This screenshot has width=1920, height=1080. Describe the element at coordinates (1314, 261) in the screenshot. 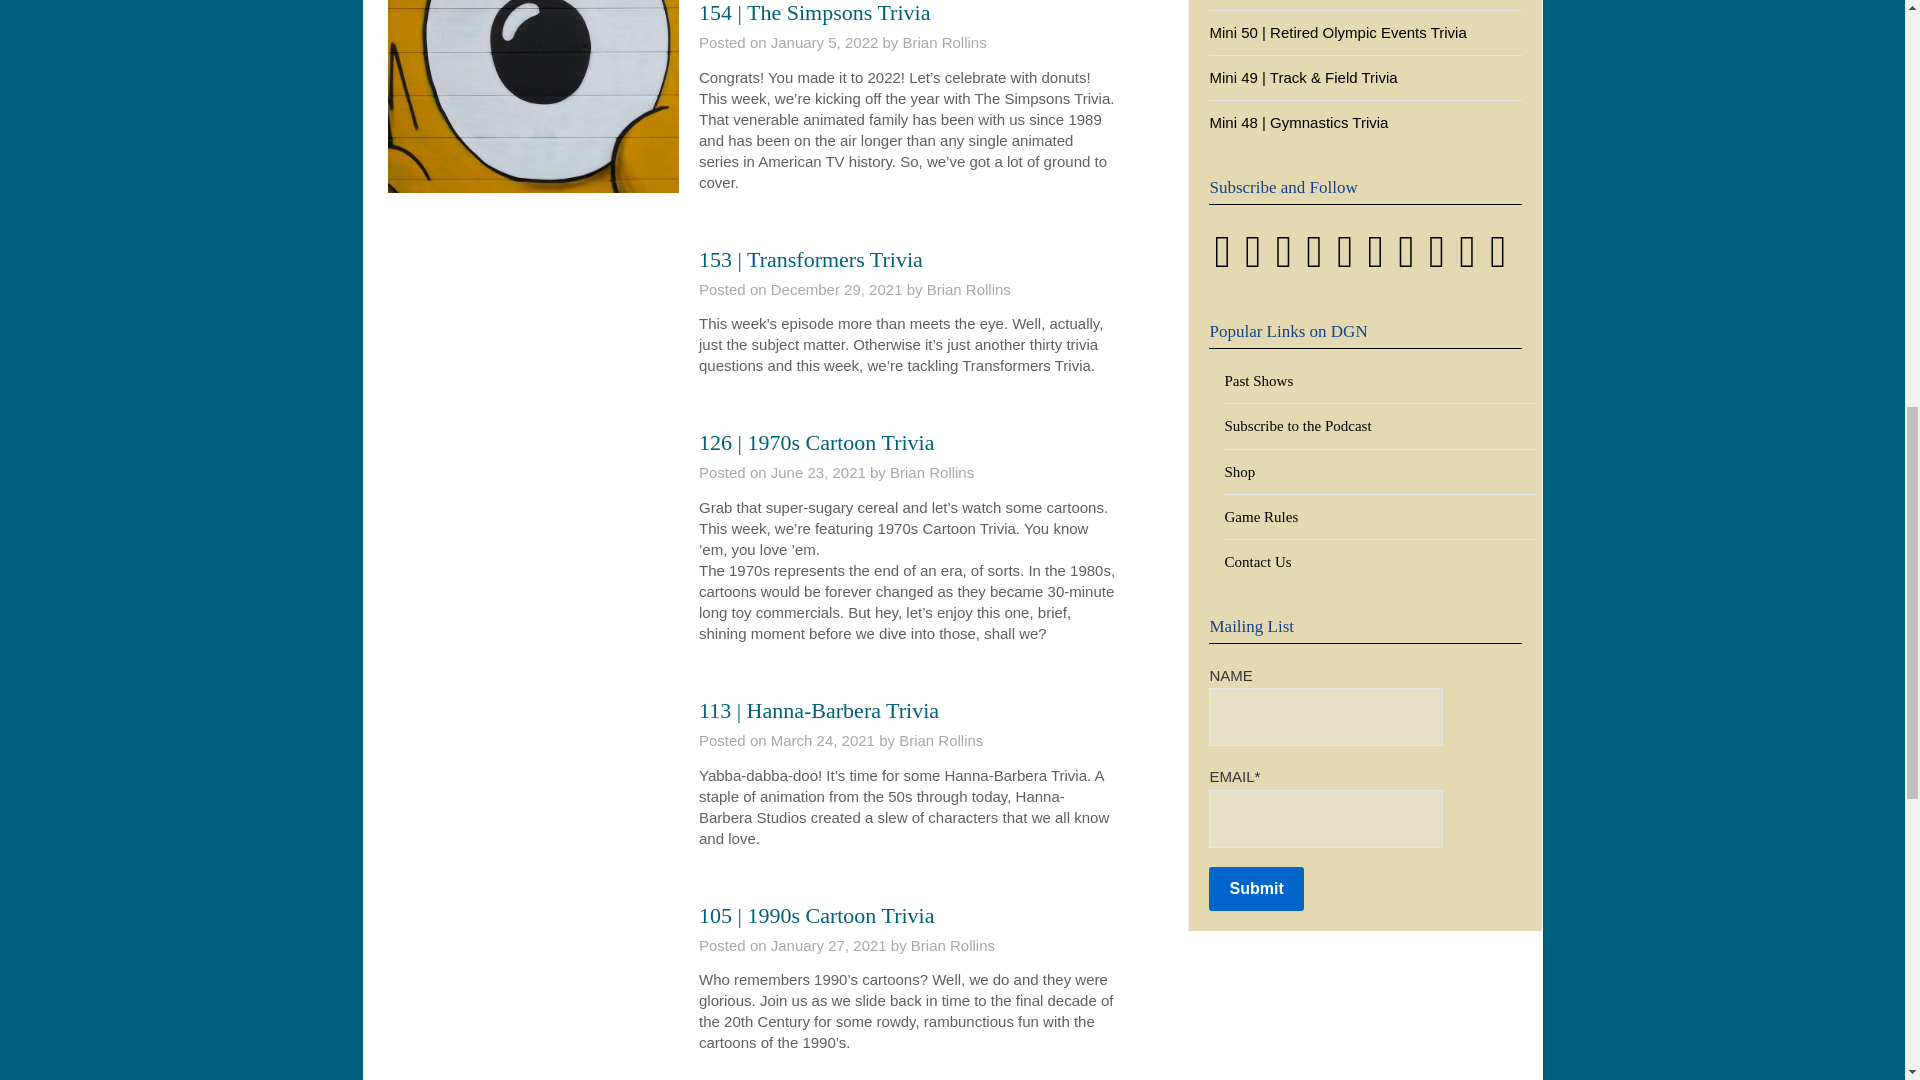

I see `The DGN YouTube Channel` at that location.